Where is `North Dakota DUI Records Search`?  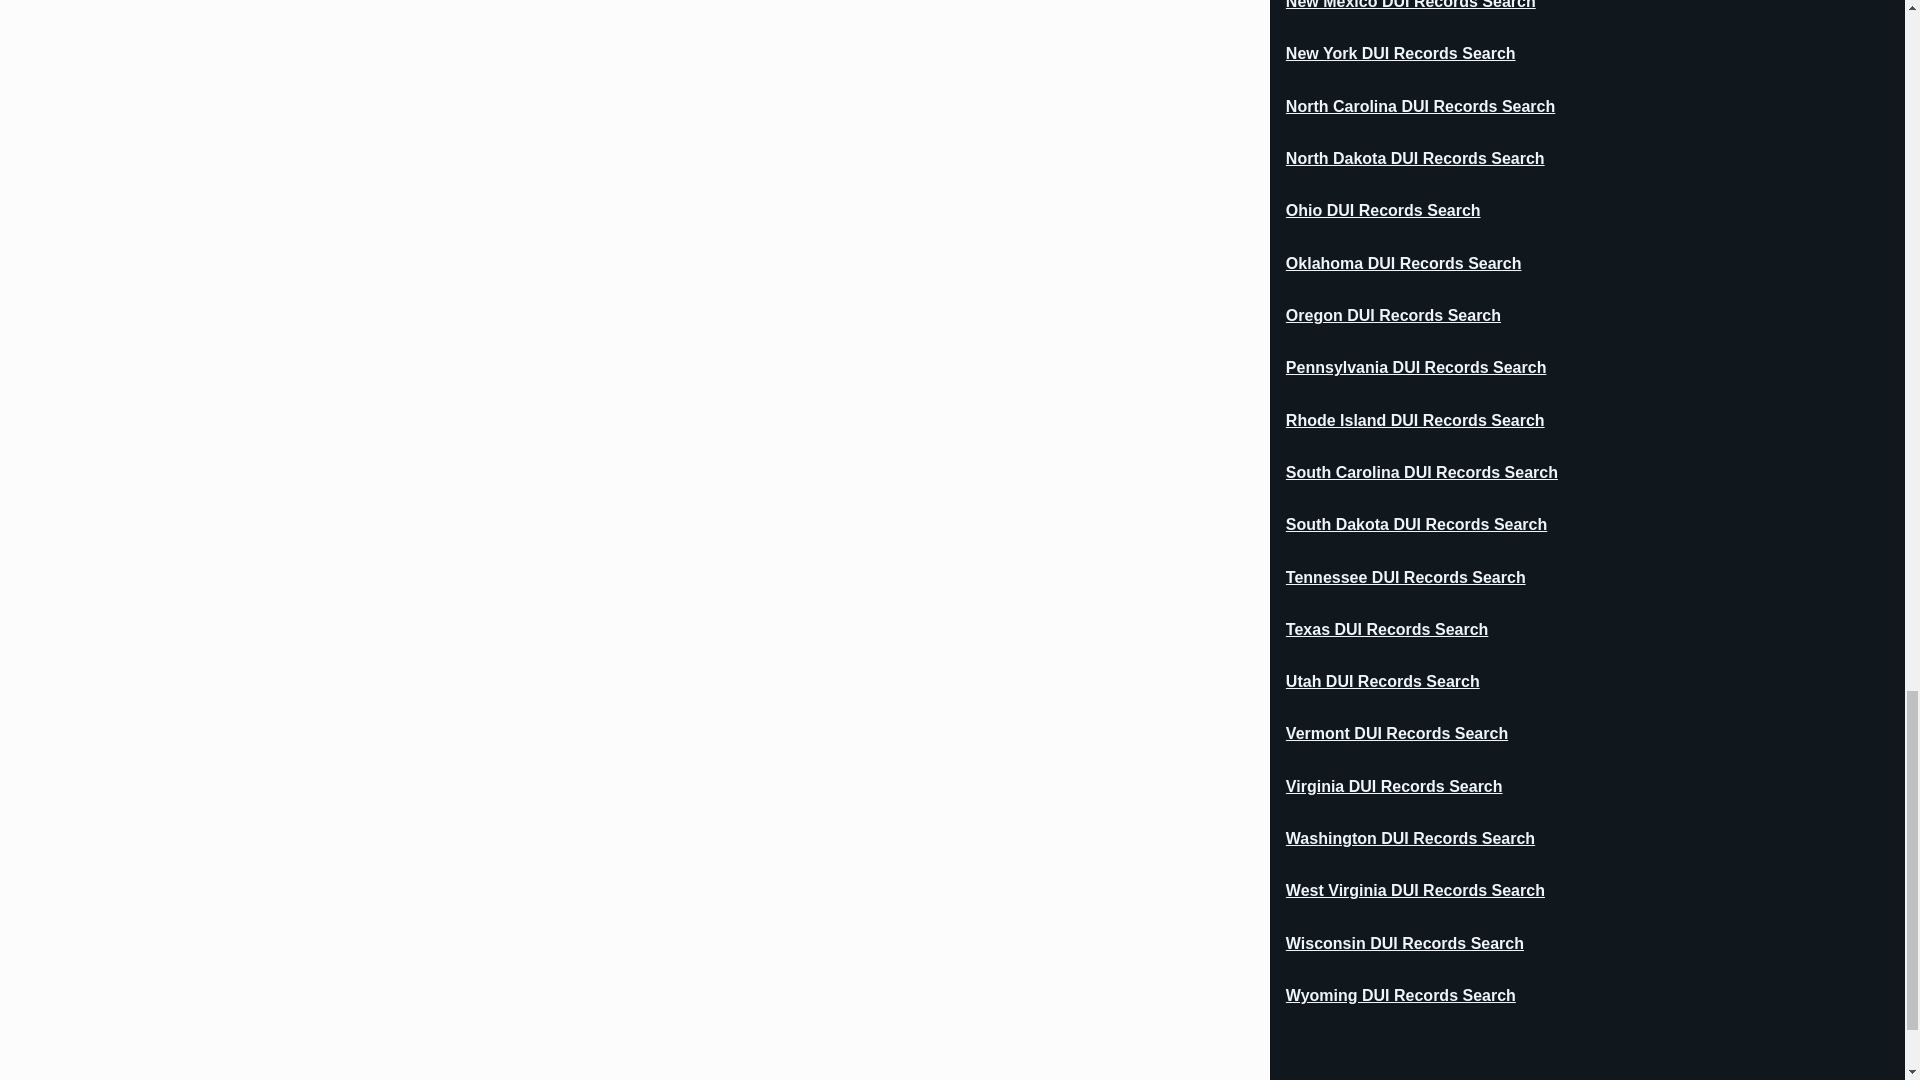
North Dakota DUI Records Search is located at coordinates (1416, 159).